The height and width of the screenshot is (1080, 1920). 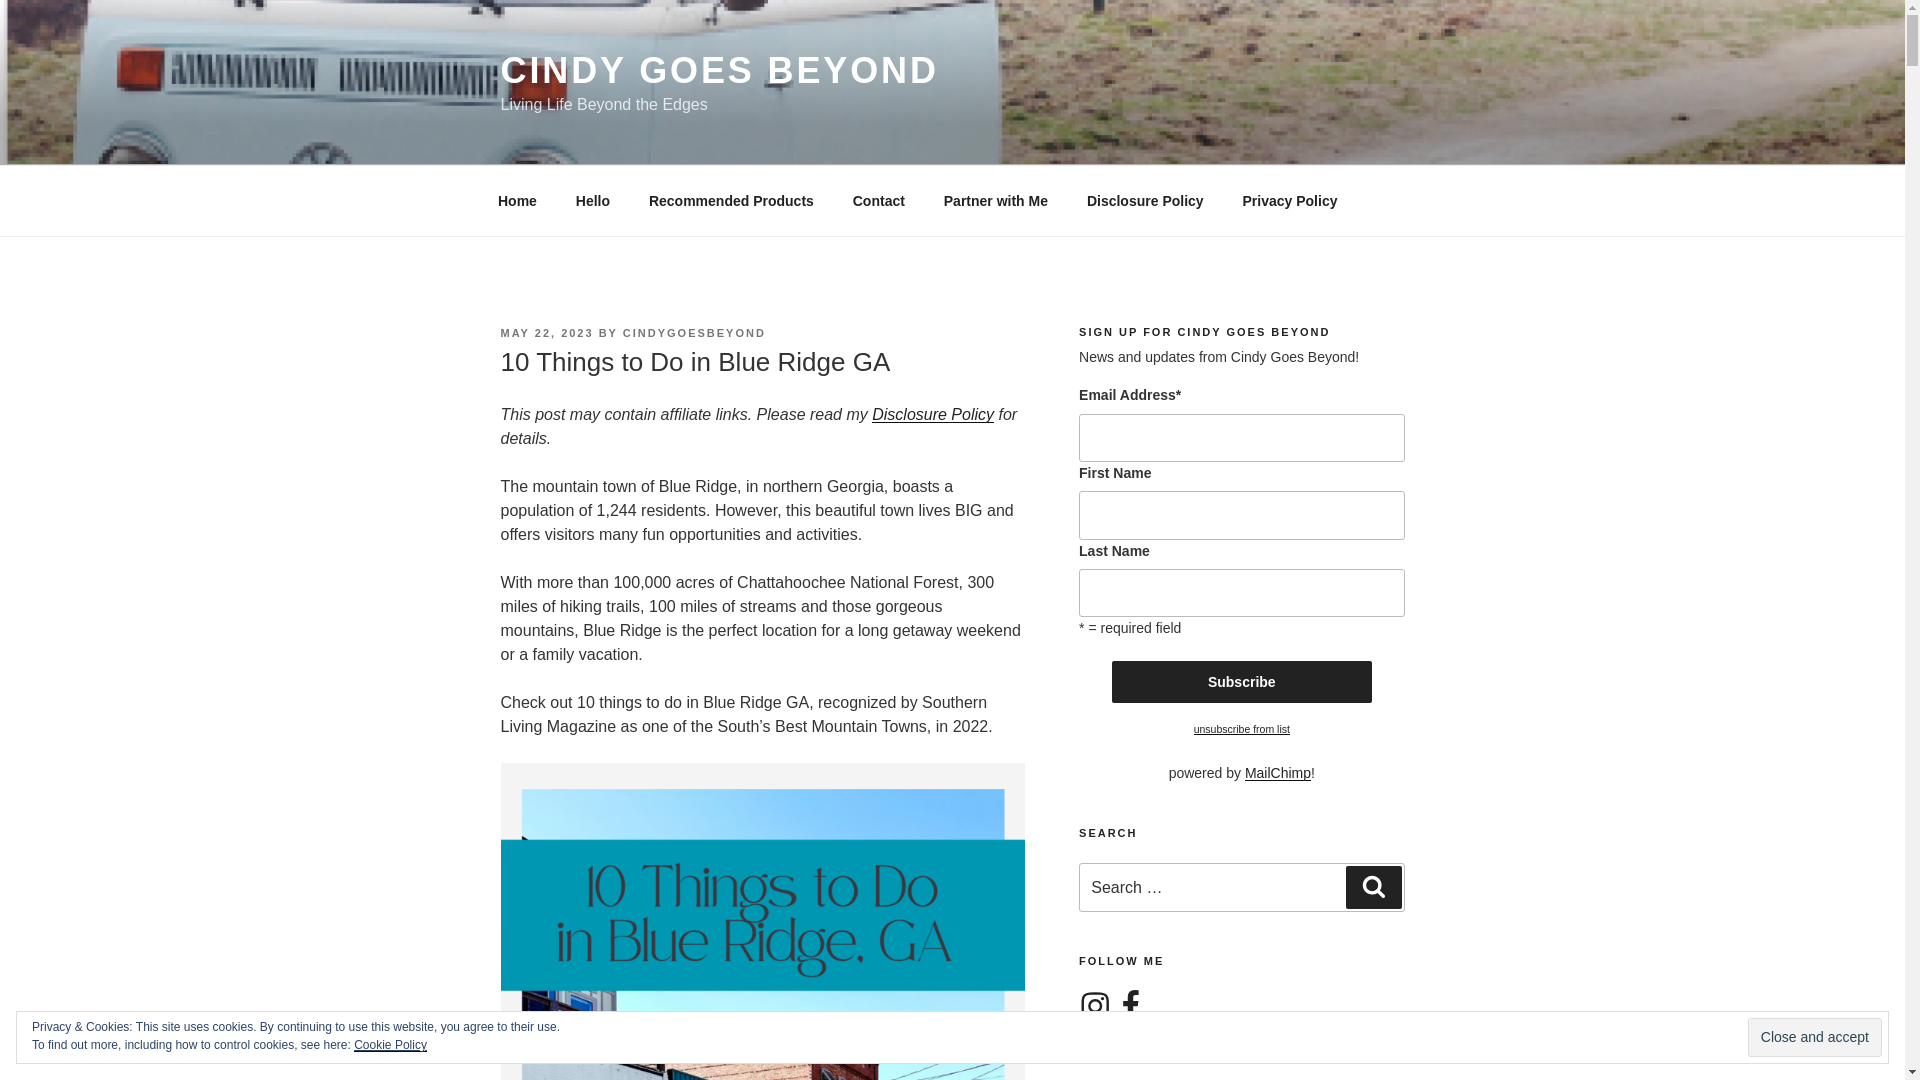 I want to click on MAY 22, 2023, so click(x=546, y=333).